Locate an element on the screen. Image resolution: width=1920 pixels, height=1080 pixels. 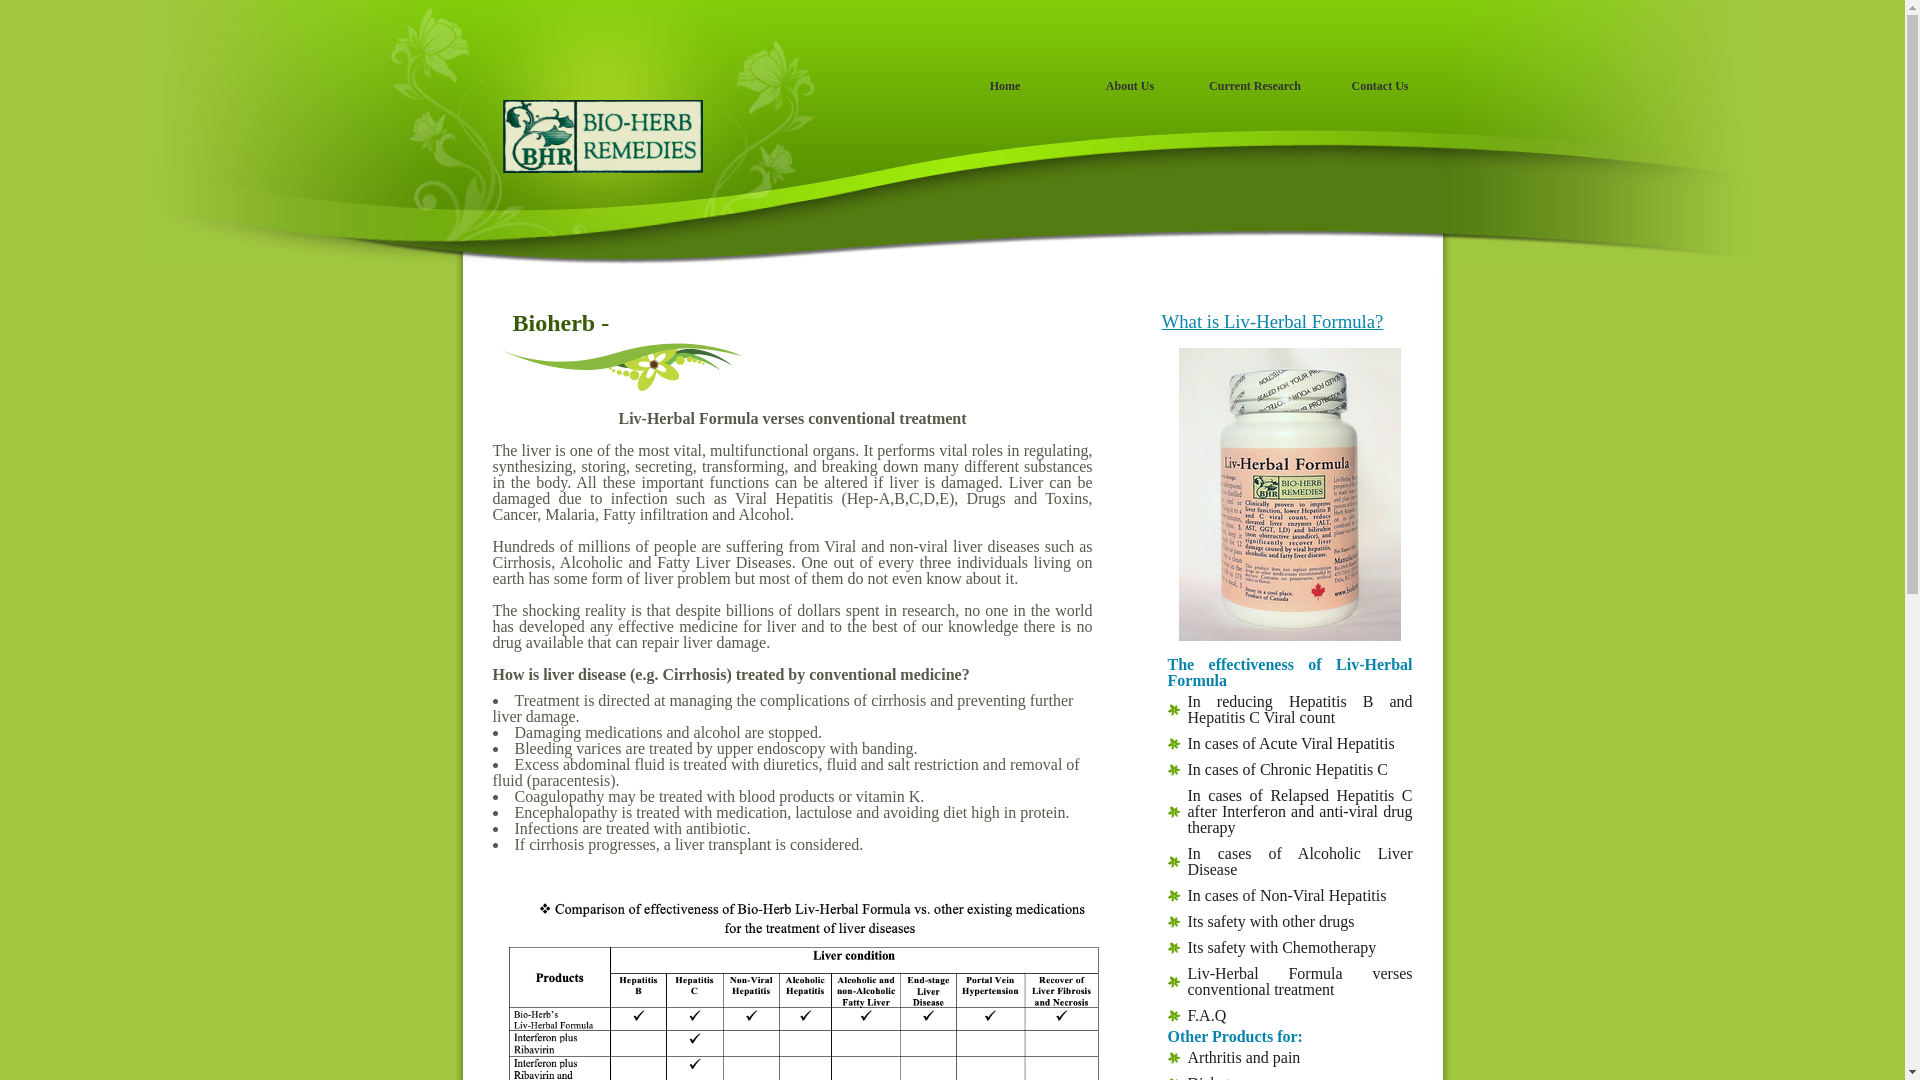
In cases of Non-Viral Hepatitis is located at coordinates (1290, 896).